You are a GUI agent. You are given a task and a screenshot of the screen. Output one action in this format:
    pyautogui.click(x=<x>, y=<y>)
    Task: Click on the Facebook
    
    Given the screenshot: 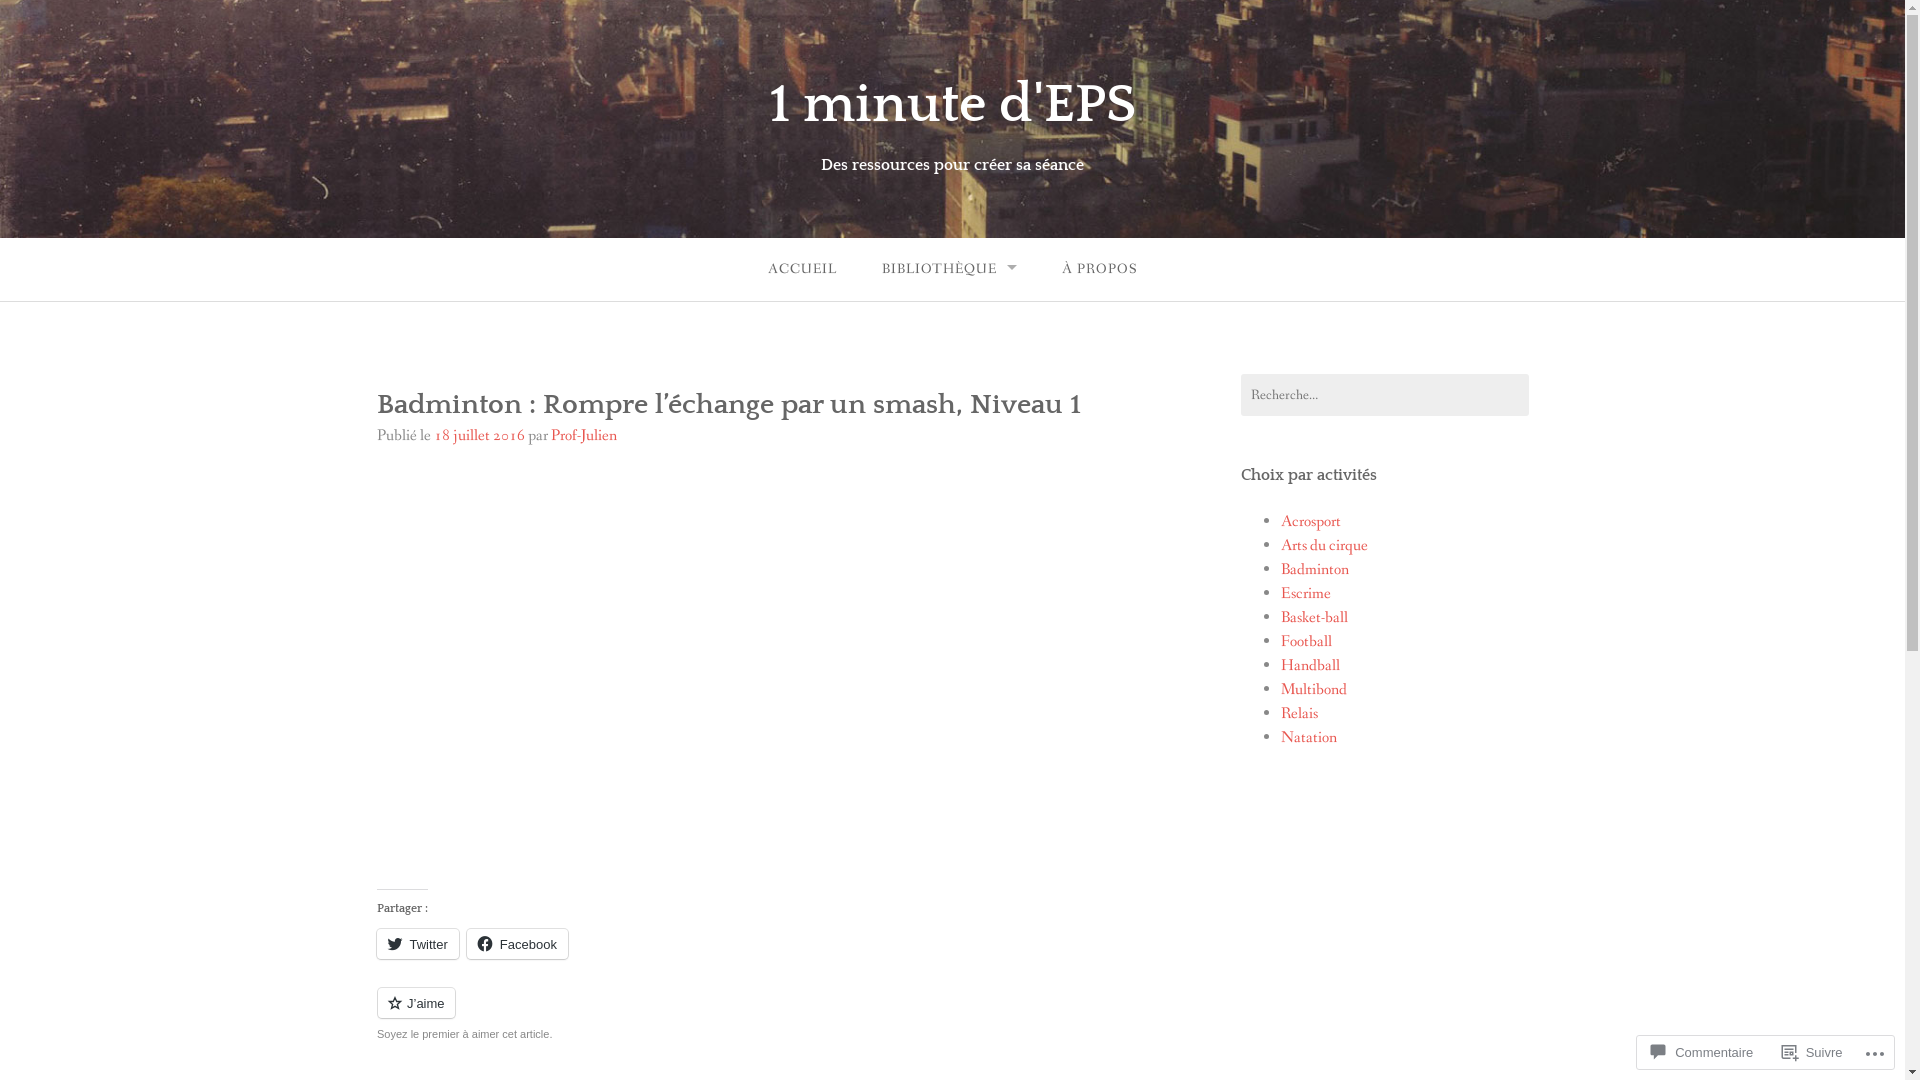 What is the action you would take?
    pyautogui.click(x=518, y=944)
    